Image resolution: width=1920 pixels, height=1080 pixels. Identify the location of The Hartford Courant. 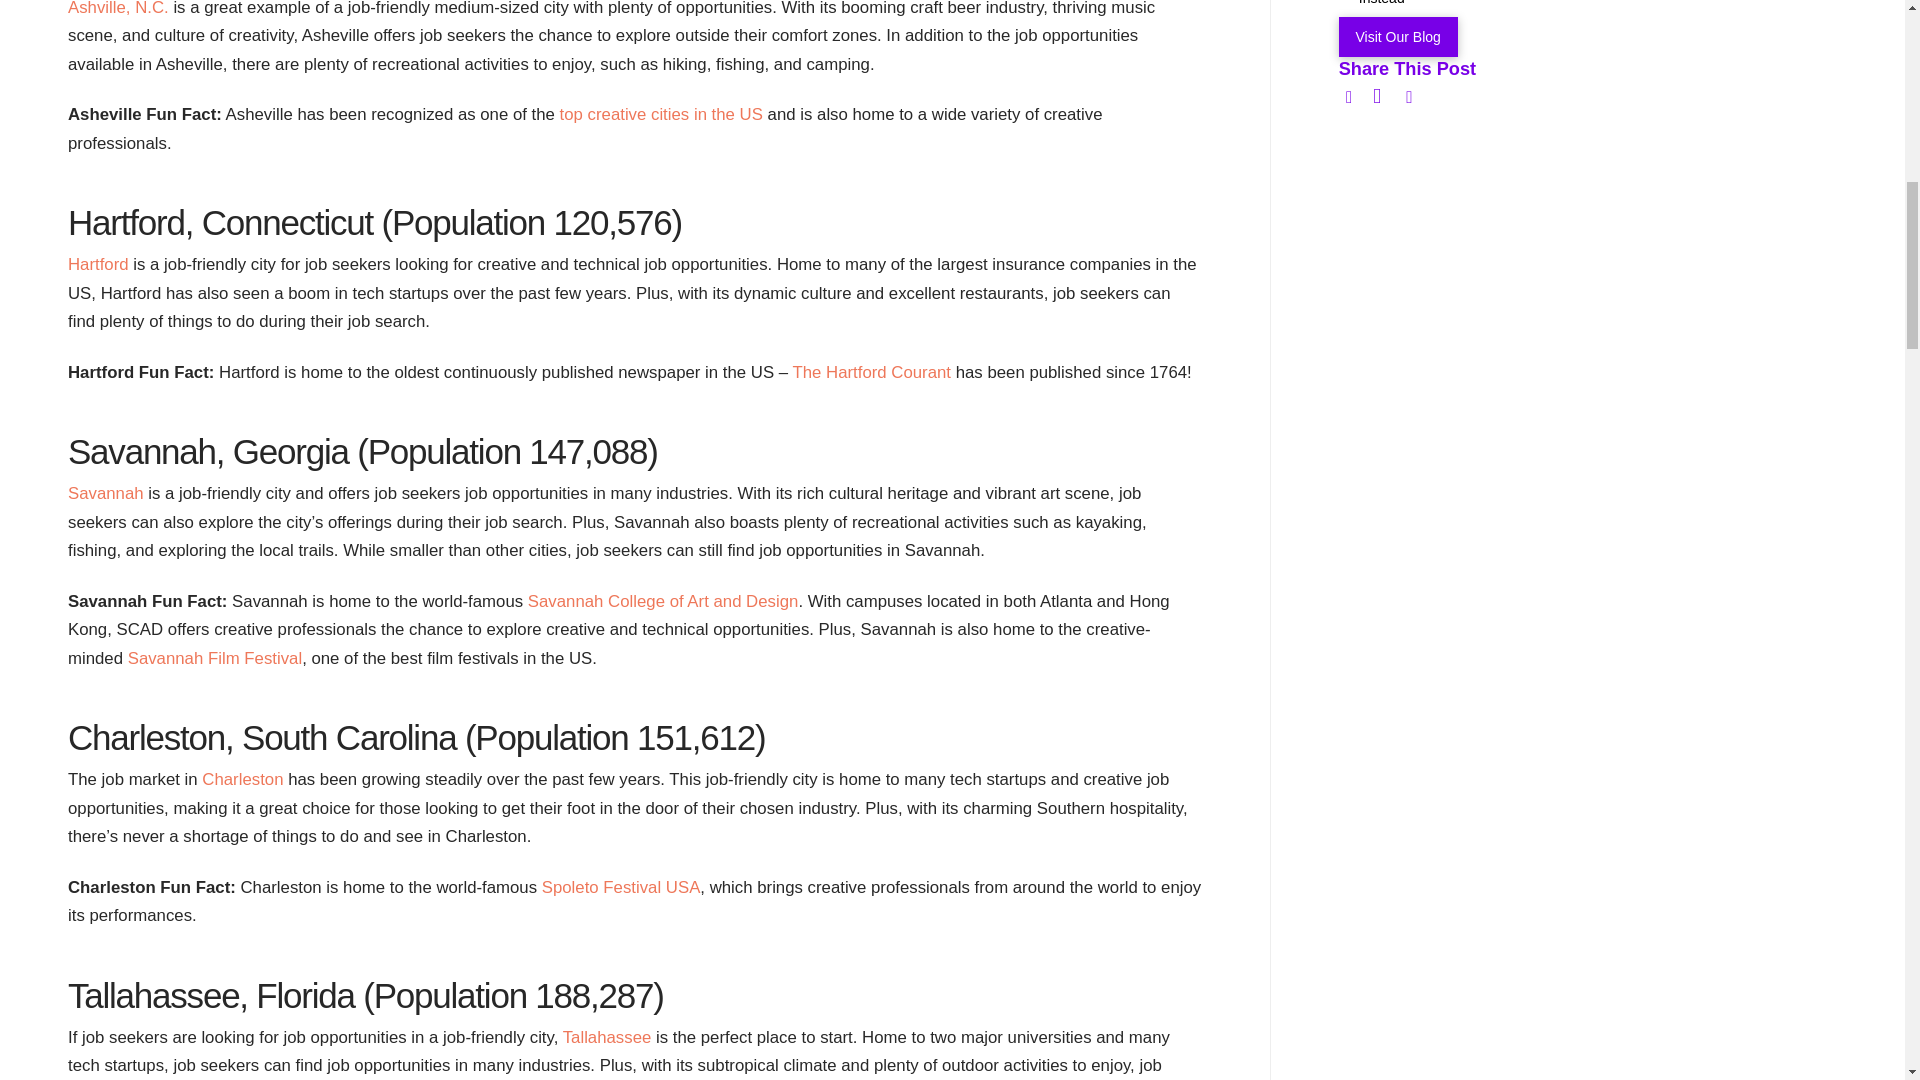
(870, 372).